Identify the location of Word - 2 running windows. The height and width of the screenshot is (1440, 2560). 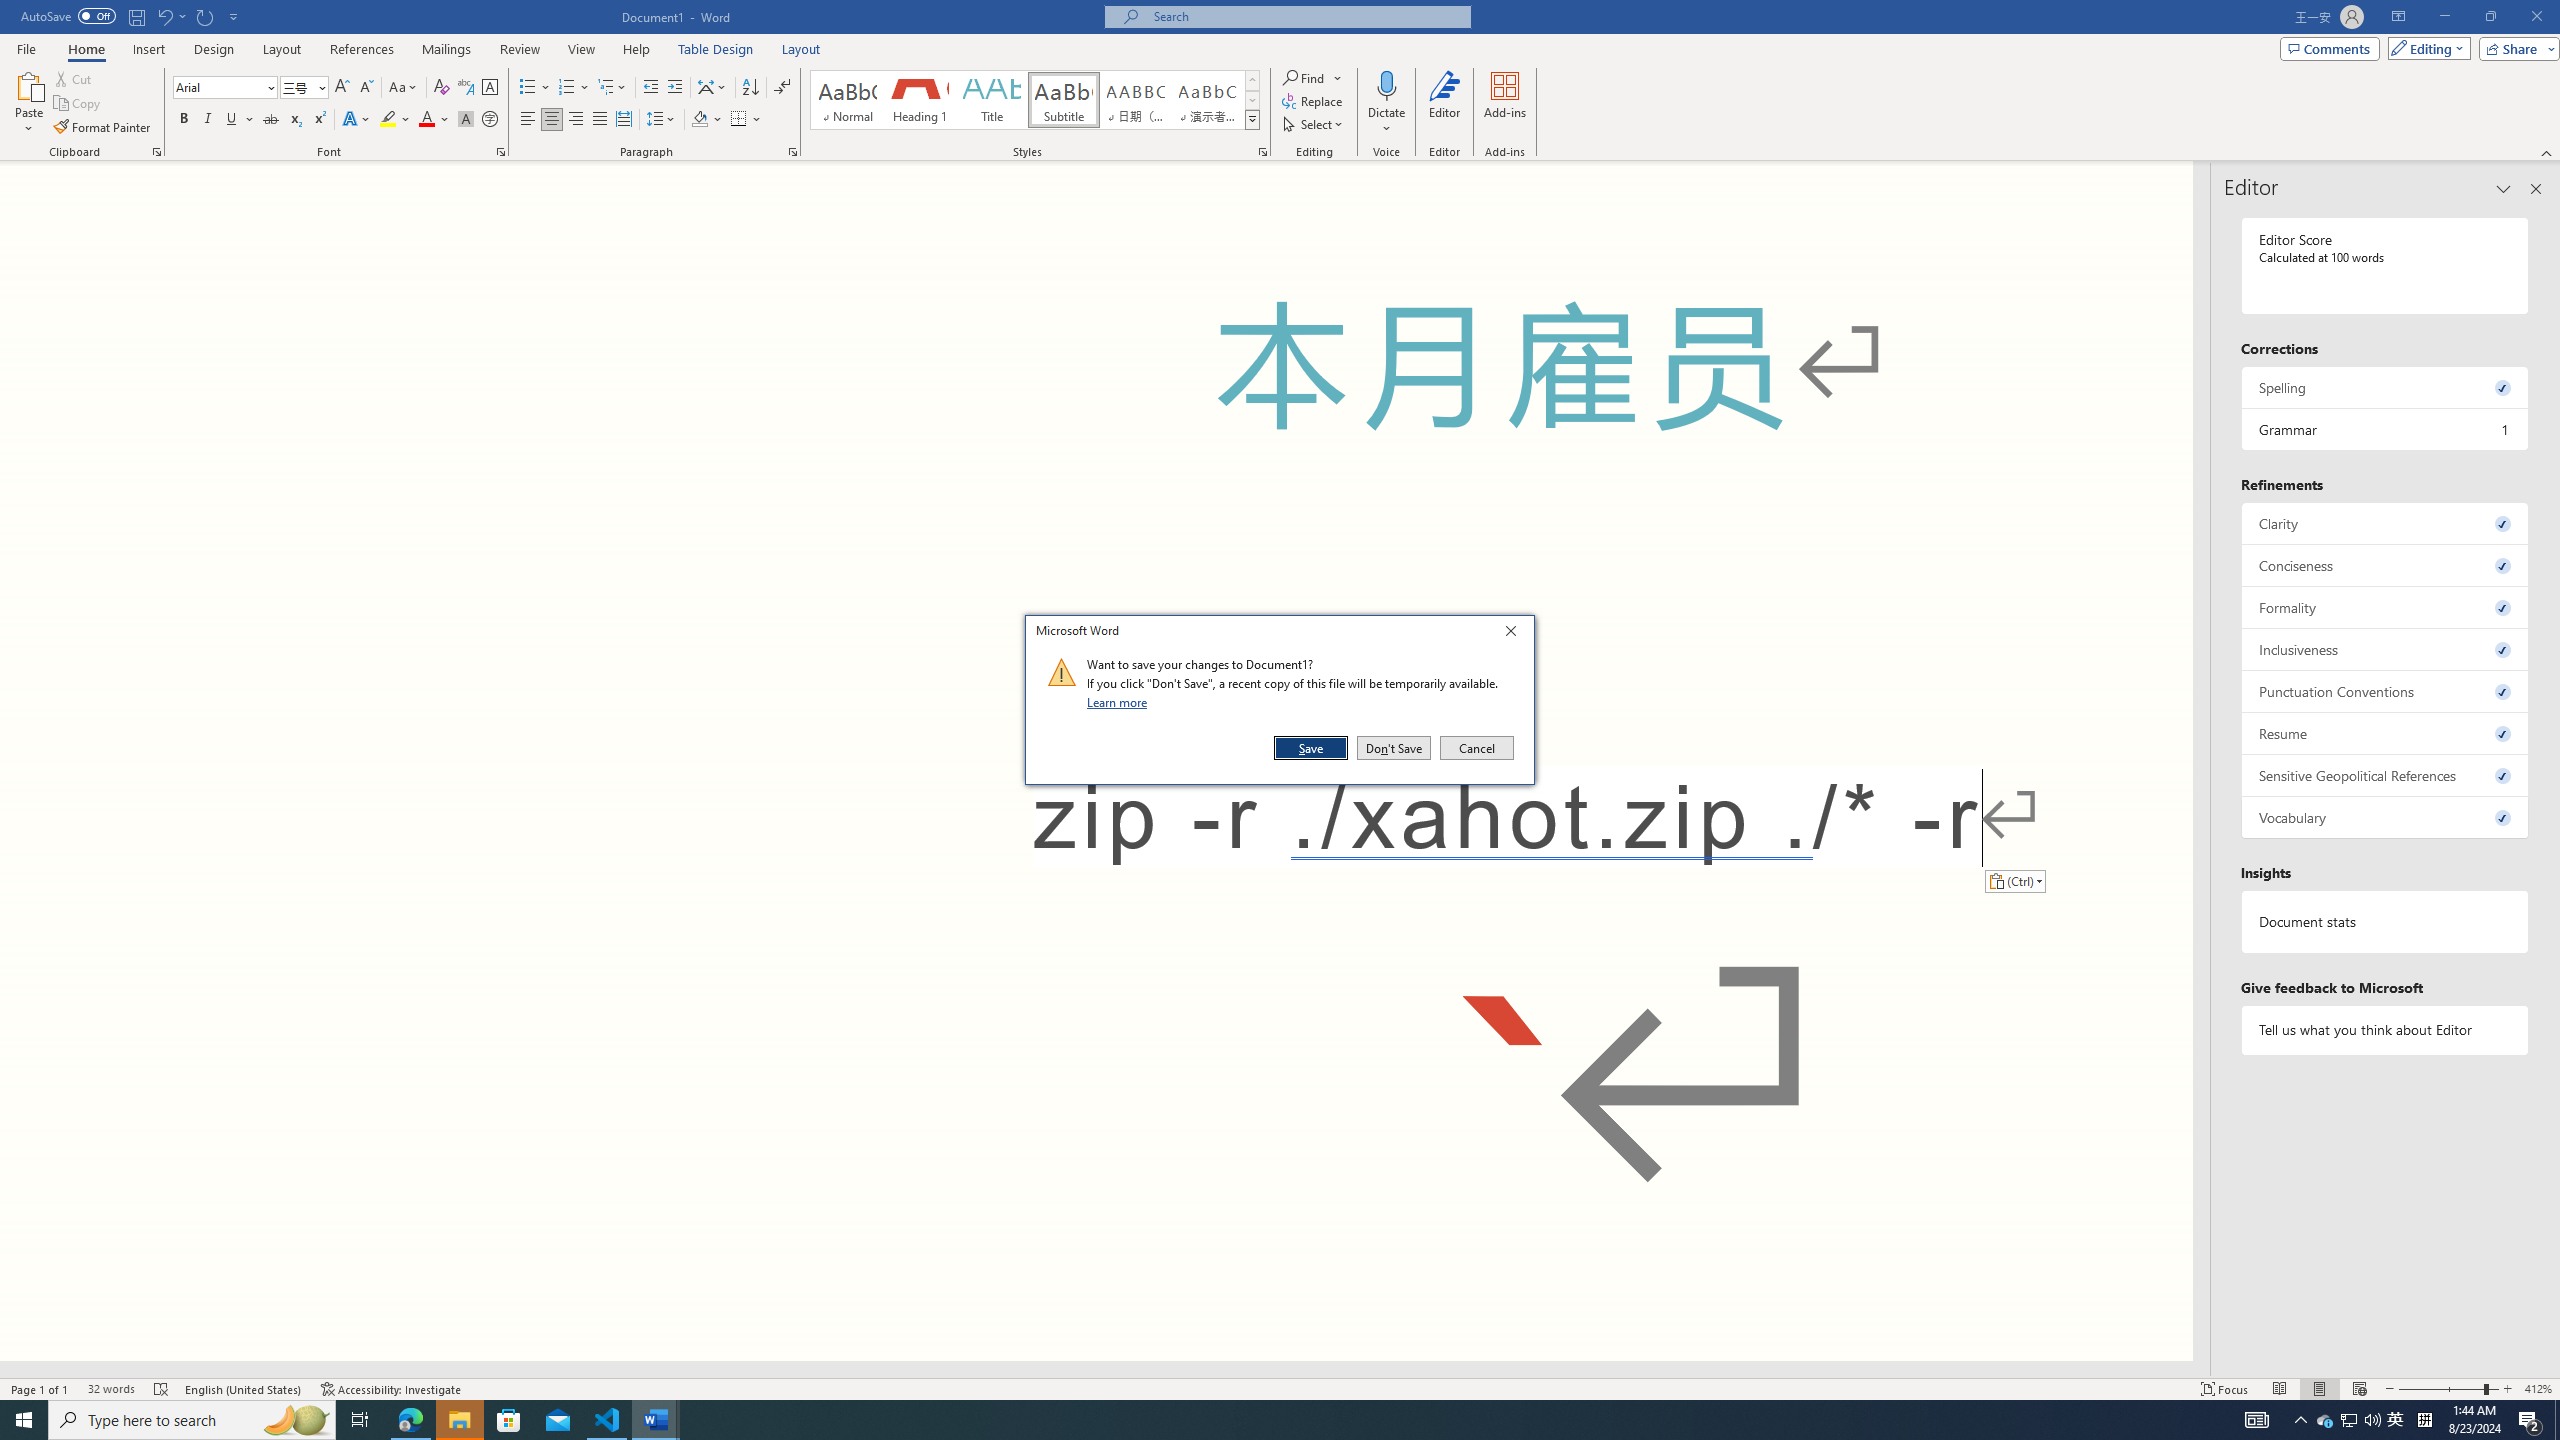
(656, 1420).